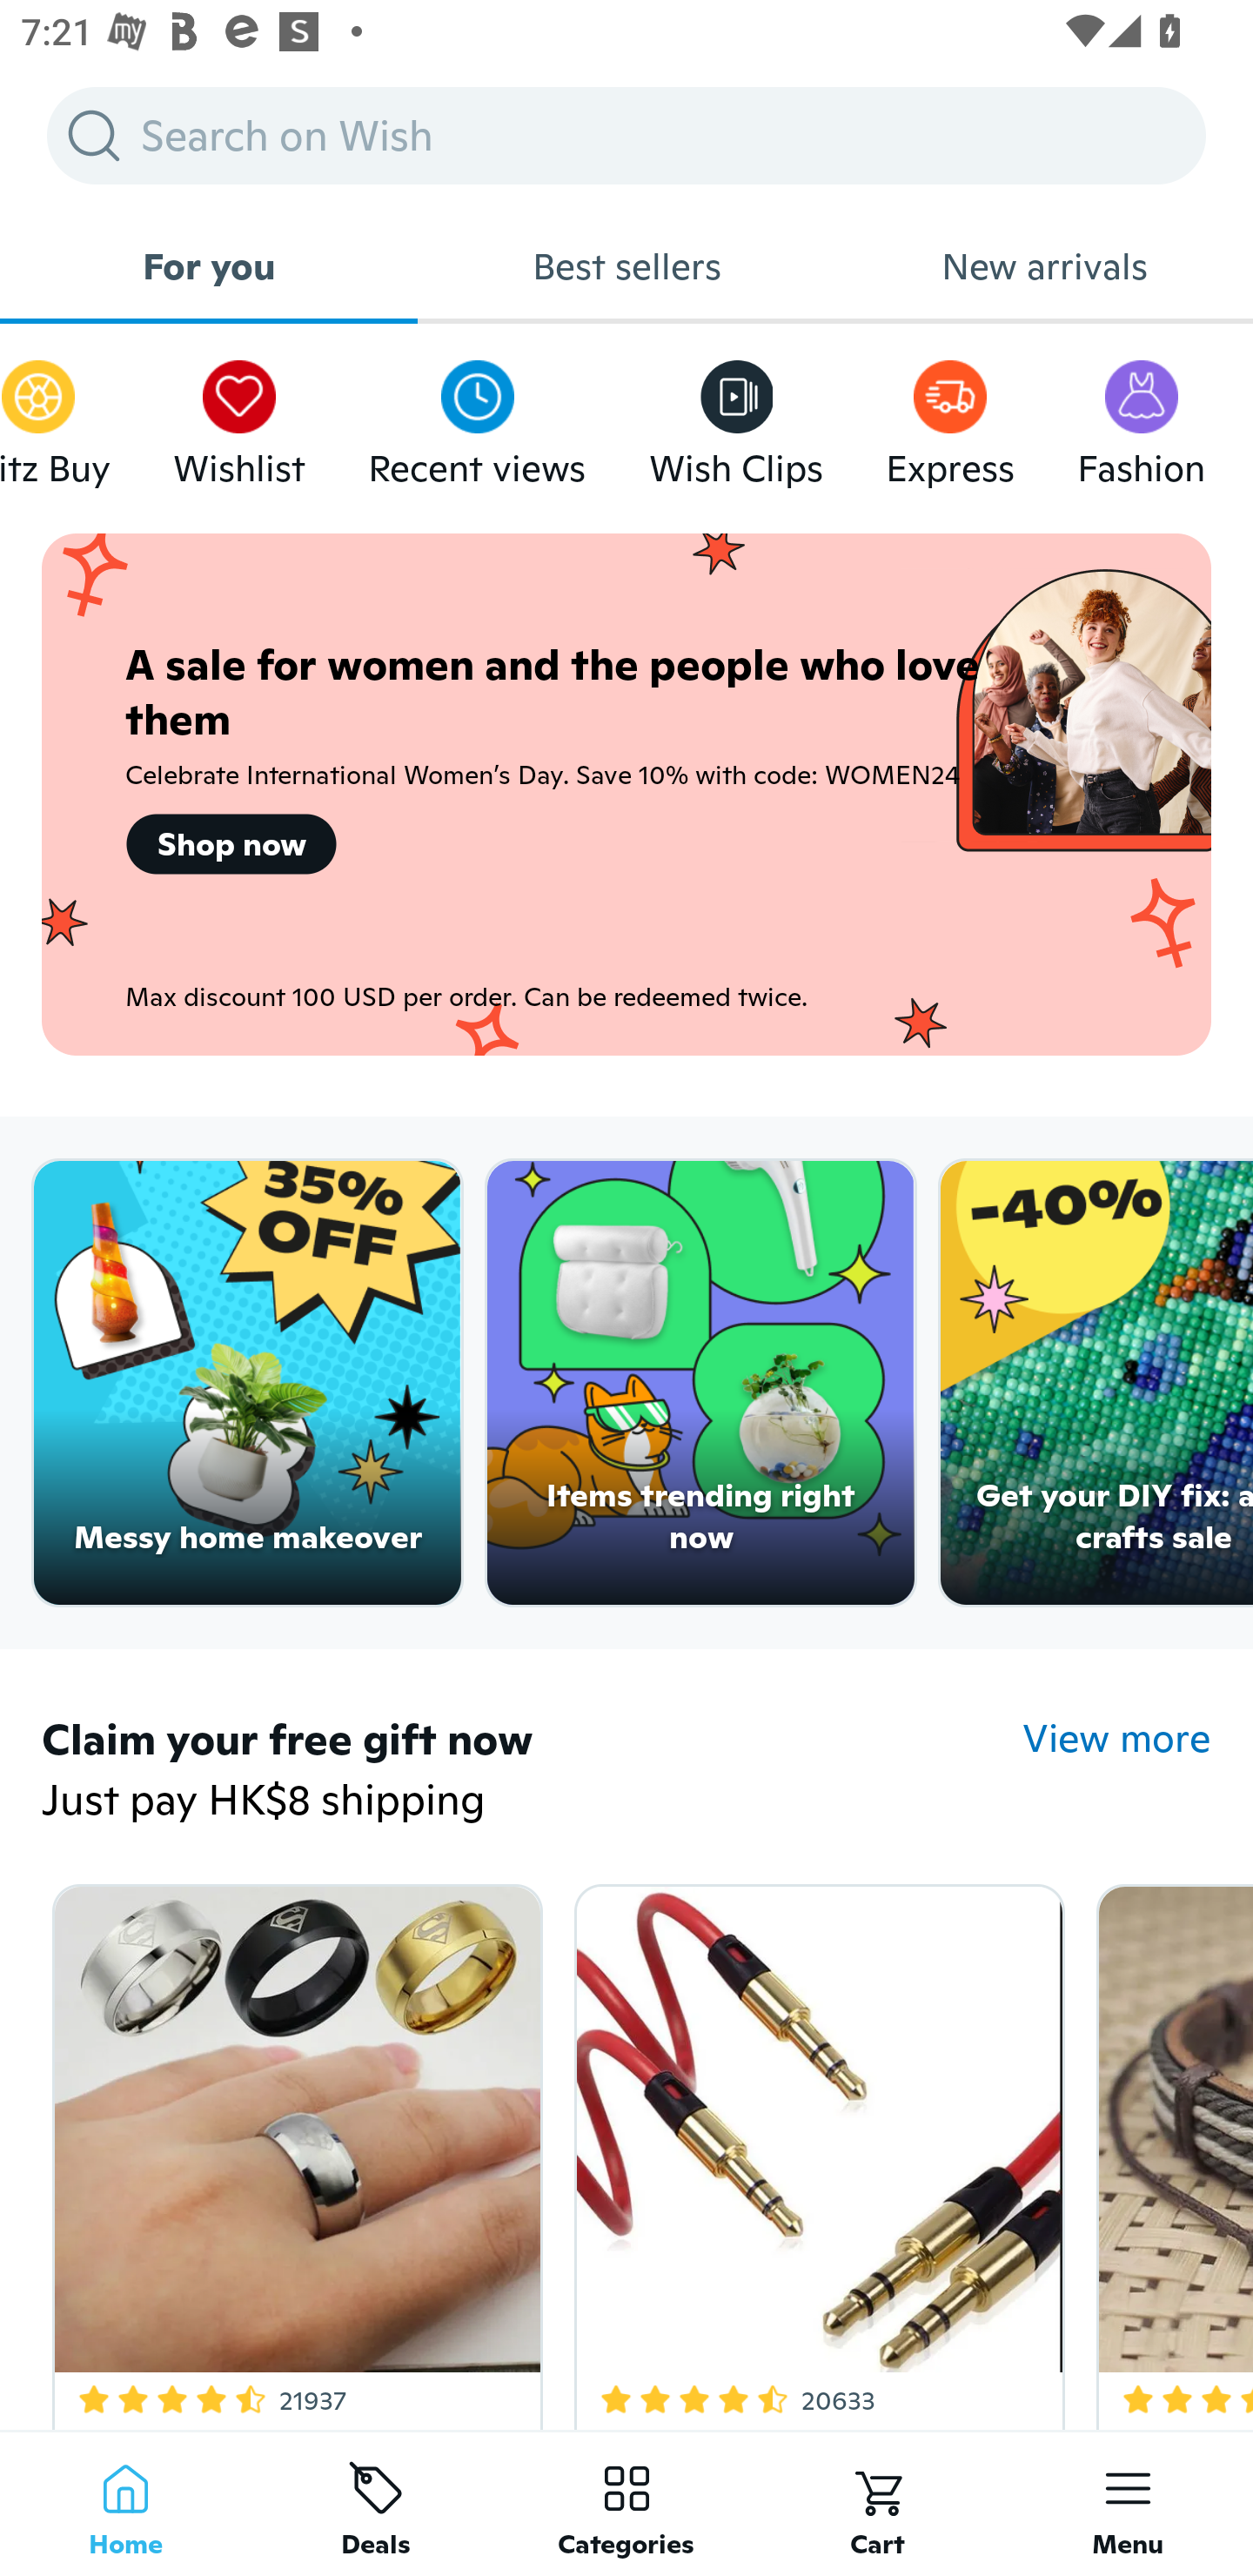 Image resolution: width=1253 pixels, height=2576 pixels. I want to click on Fashion, so click(1142, 416).